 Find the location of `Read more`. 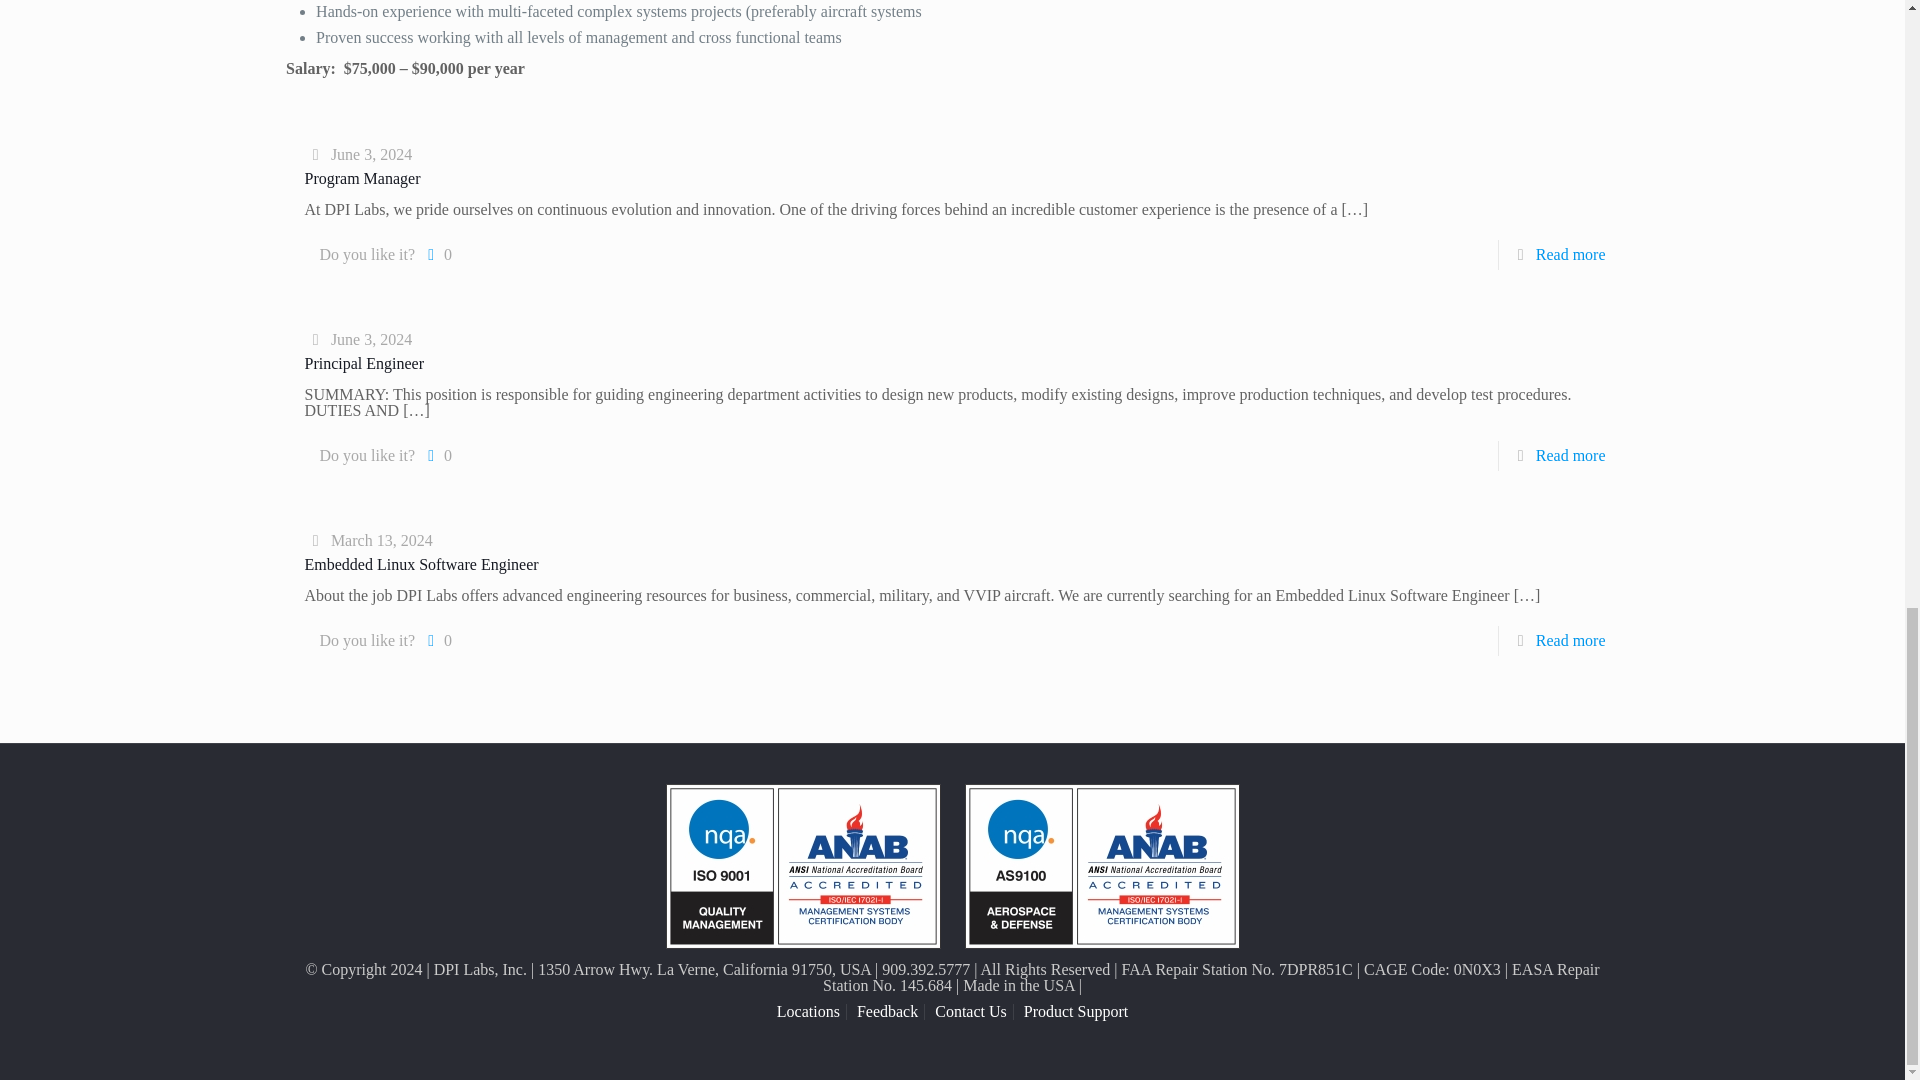

Read more is located at coordinates (1570, 254).